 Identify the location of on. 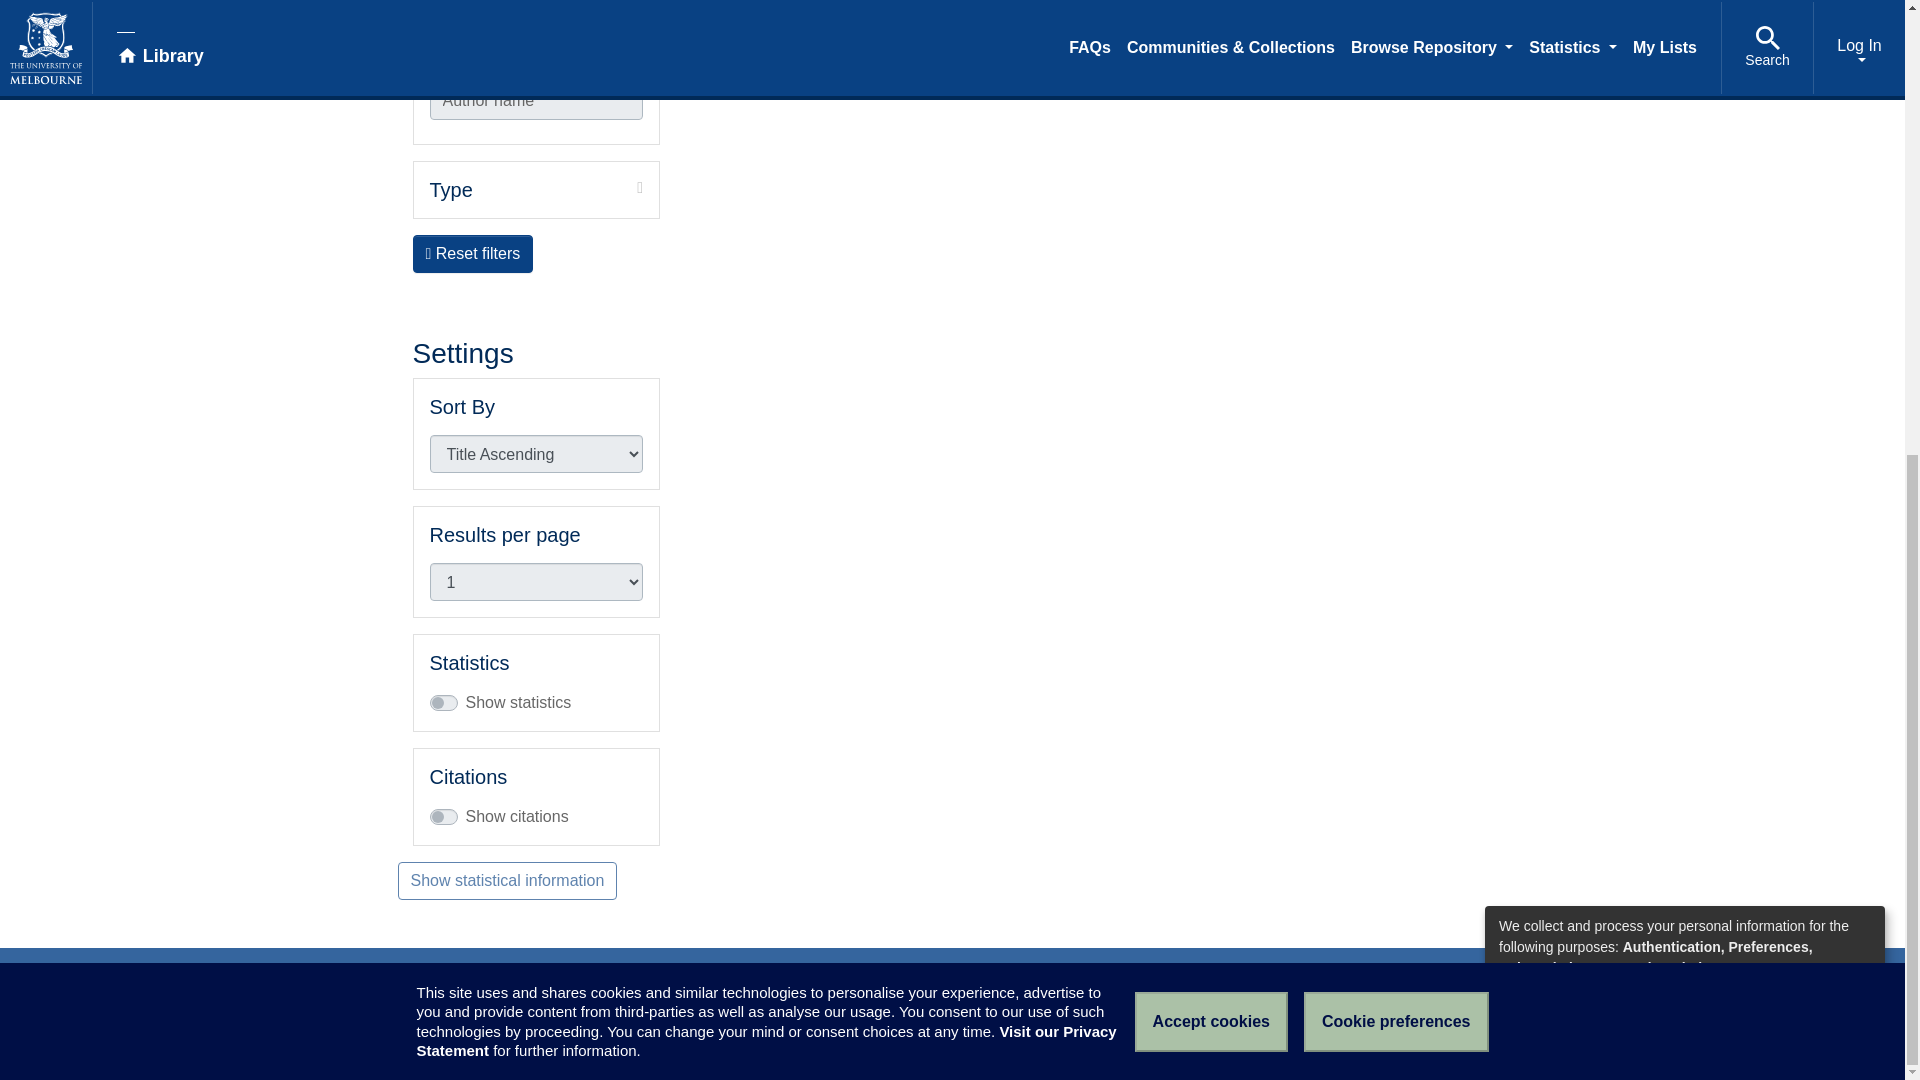
(536, 37).